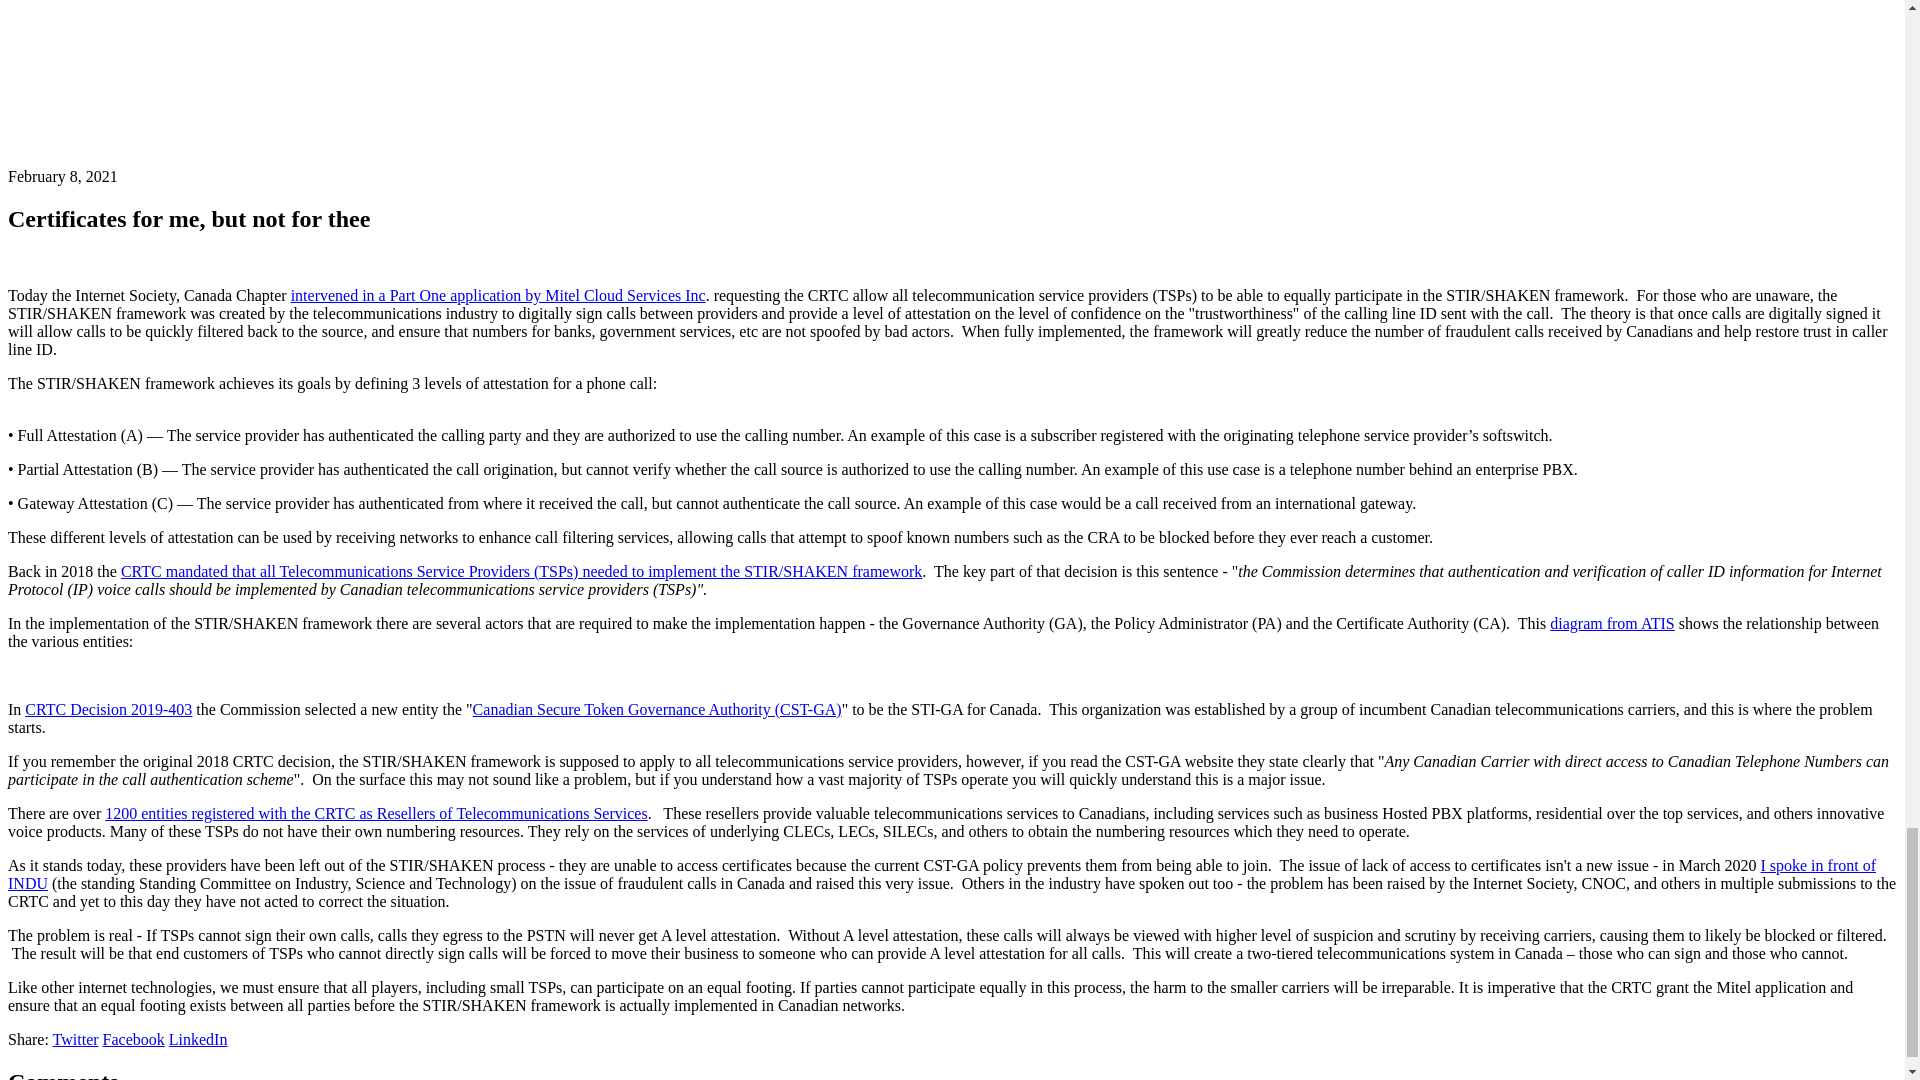 The width and height of the screenshot is (1920, 1080). What do you see at coordinates (76, 1039) in the screenshot?
I see `Twitter` at bounding box center [76, 1039].